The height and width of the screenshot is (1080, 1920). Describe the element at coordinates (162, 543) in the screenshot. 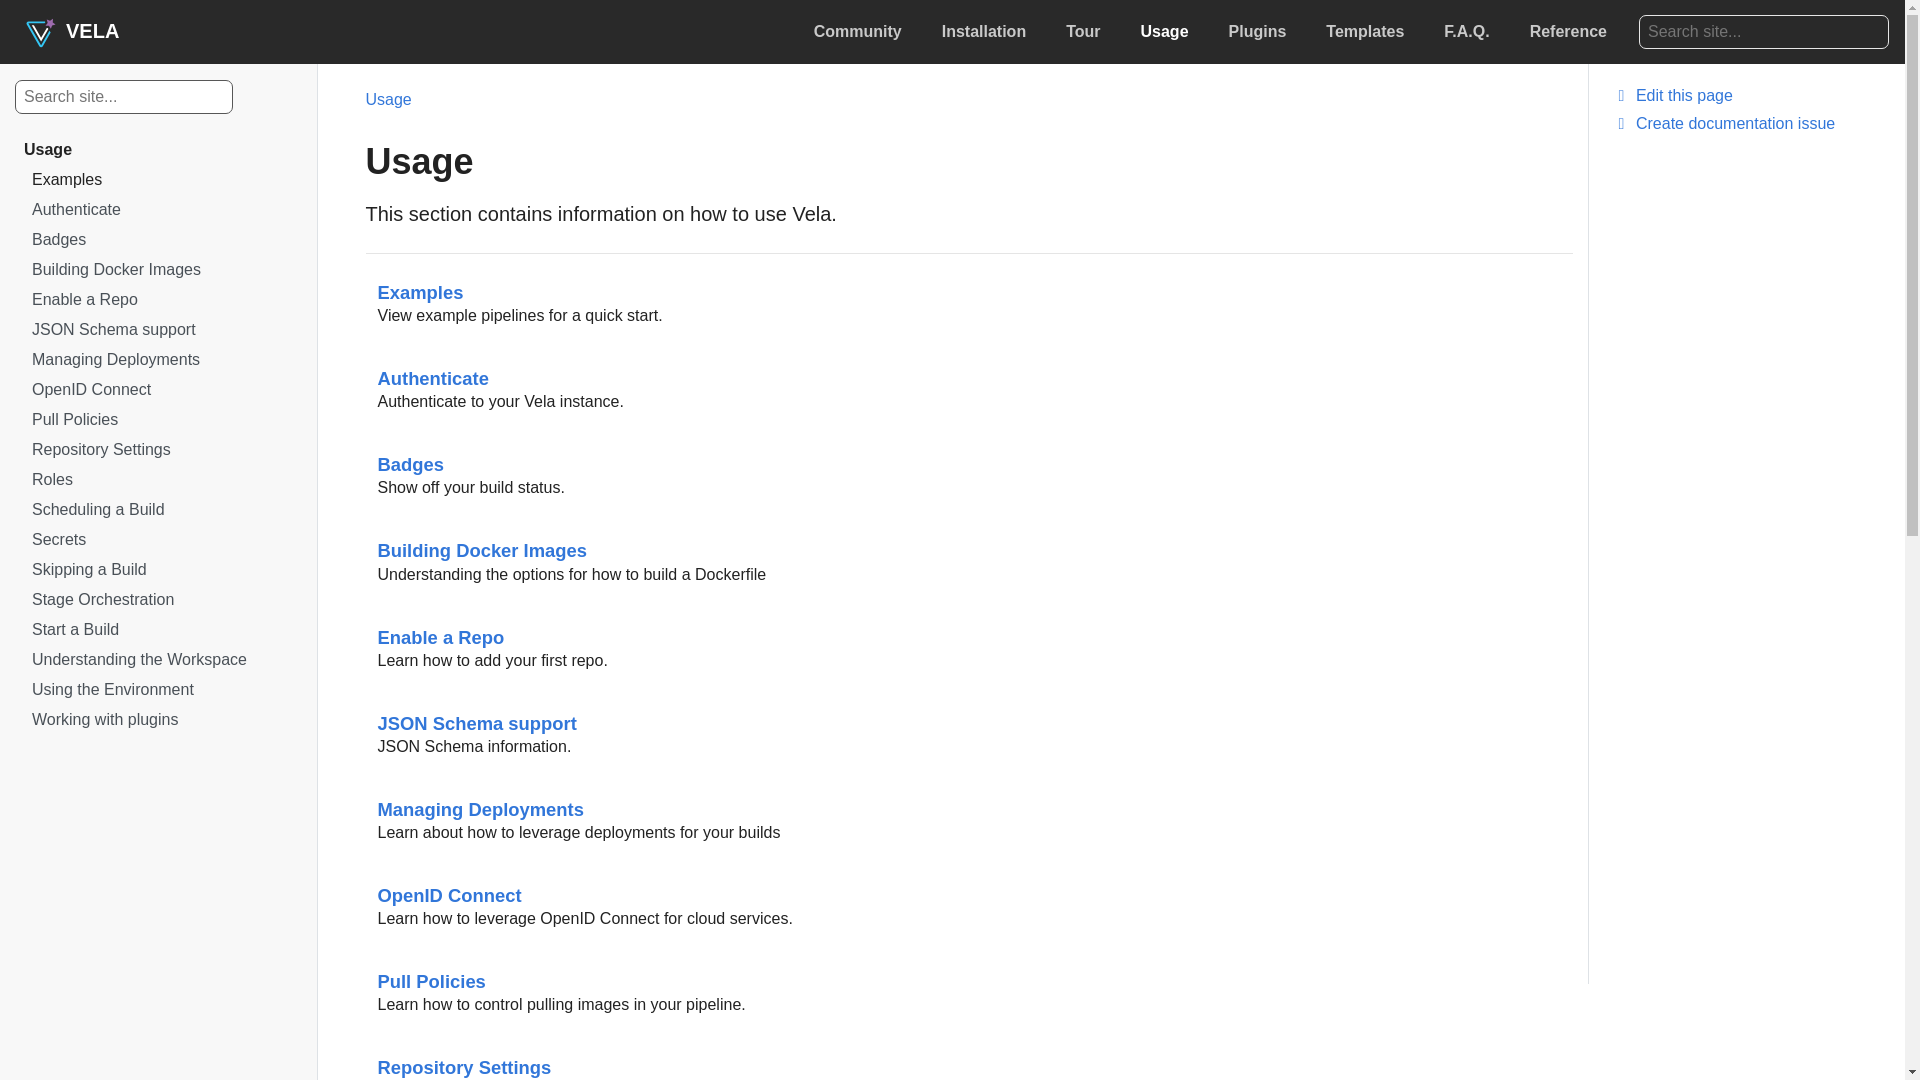

I see `Secrets` at that location.